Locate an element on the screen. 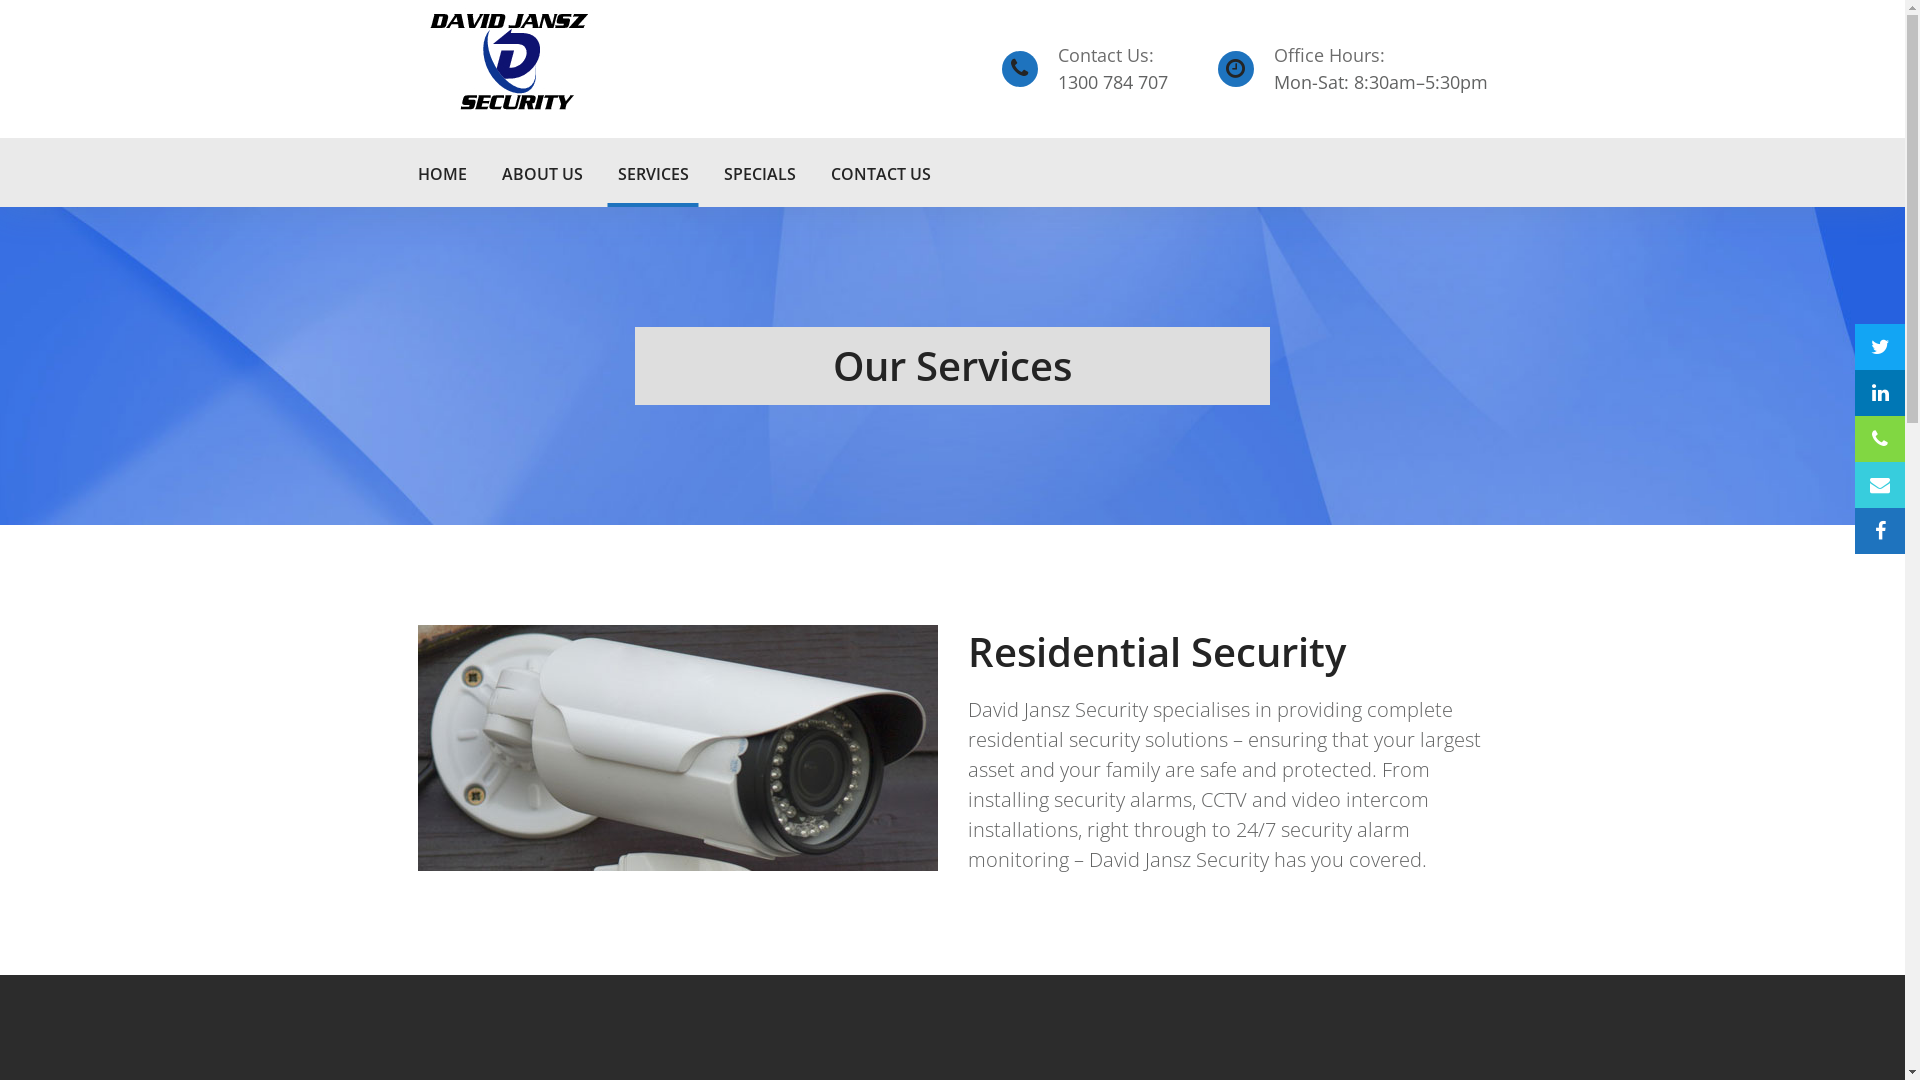 This screenshot has width=1920, height=1080. Skip to content is located at coordinates (0, 0).